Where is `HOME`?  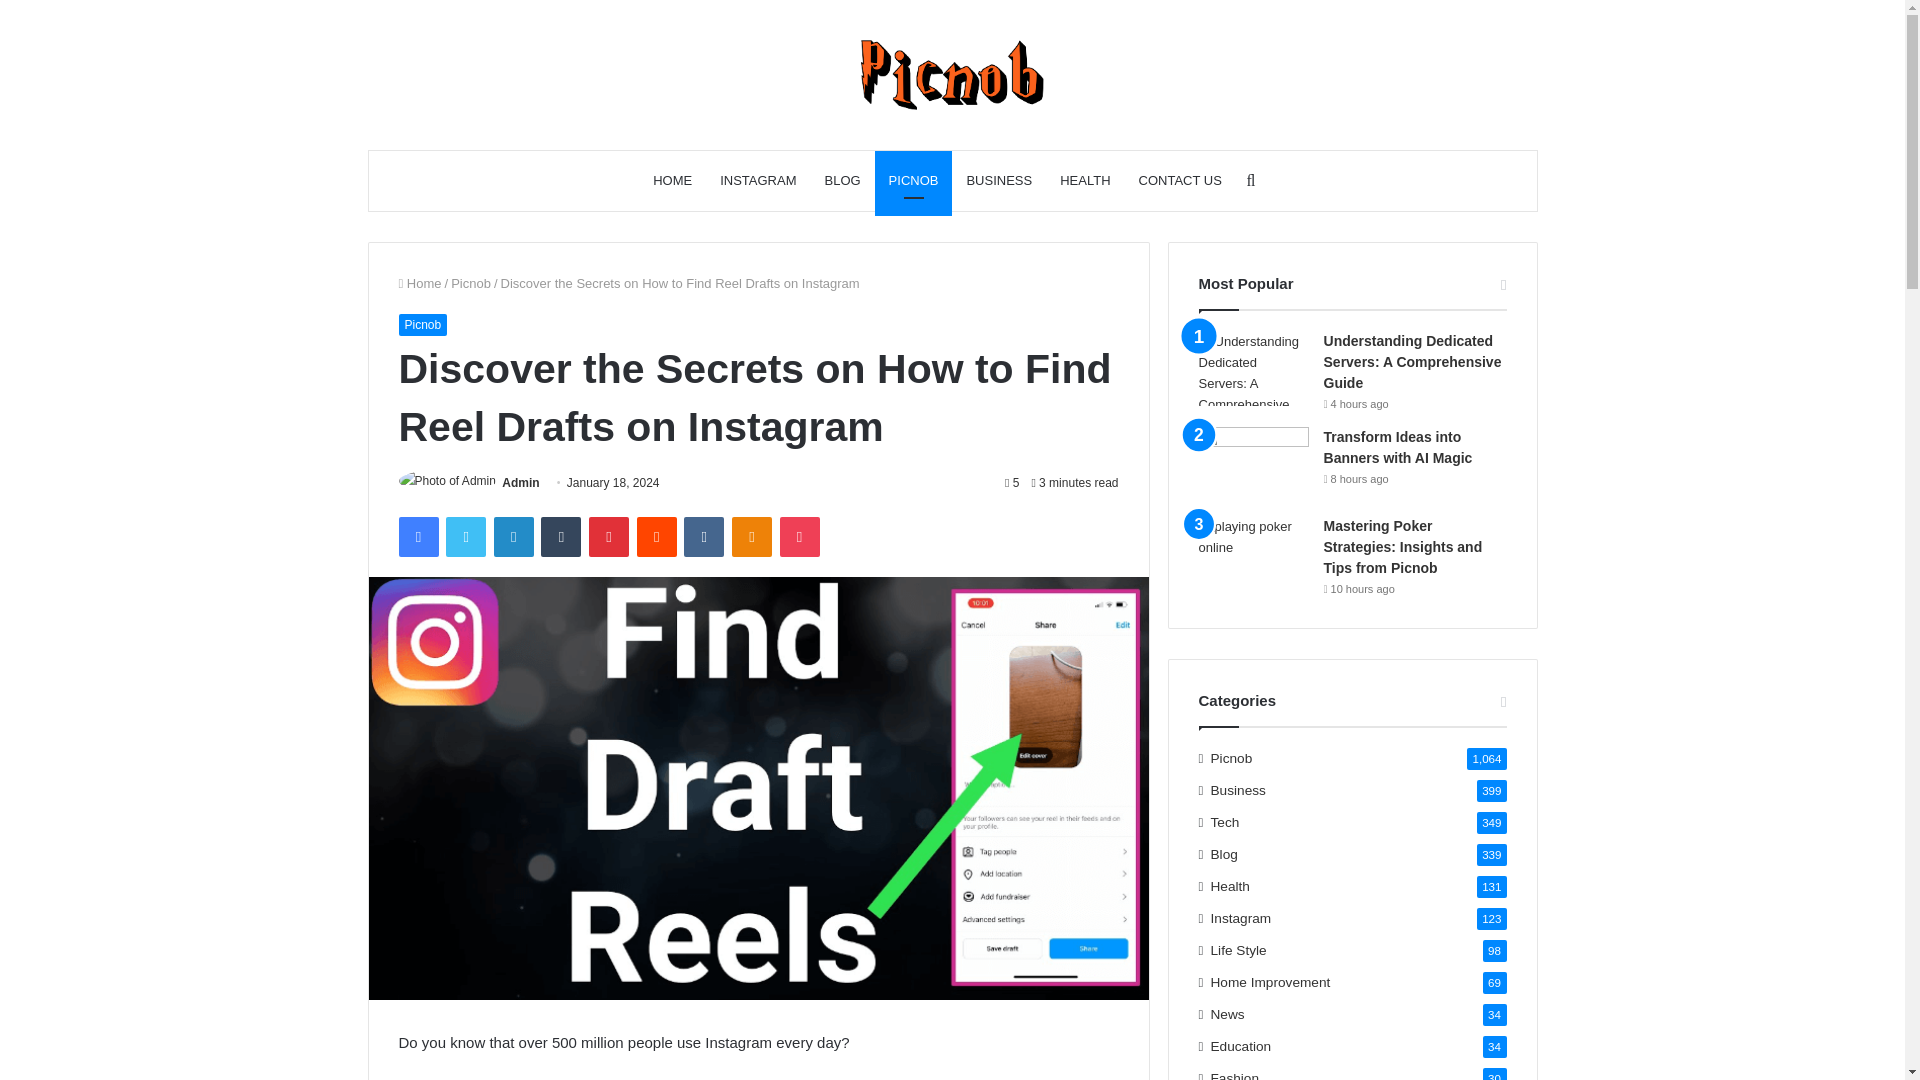 HOME is located at coordinates (672, 180).